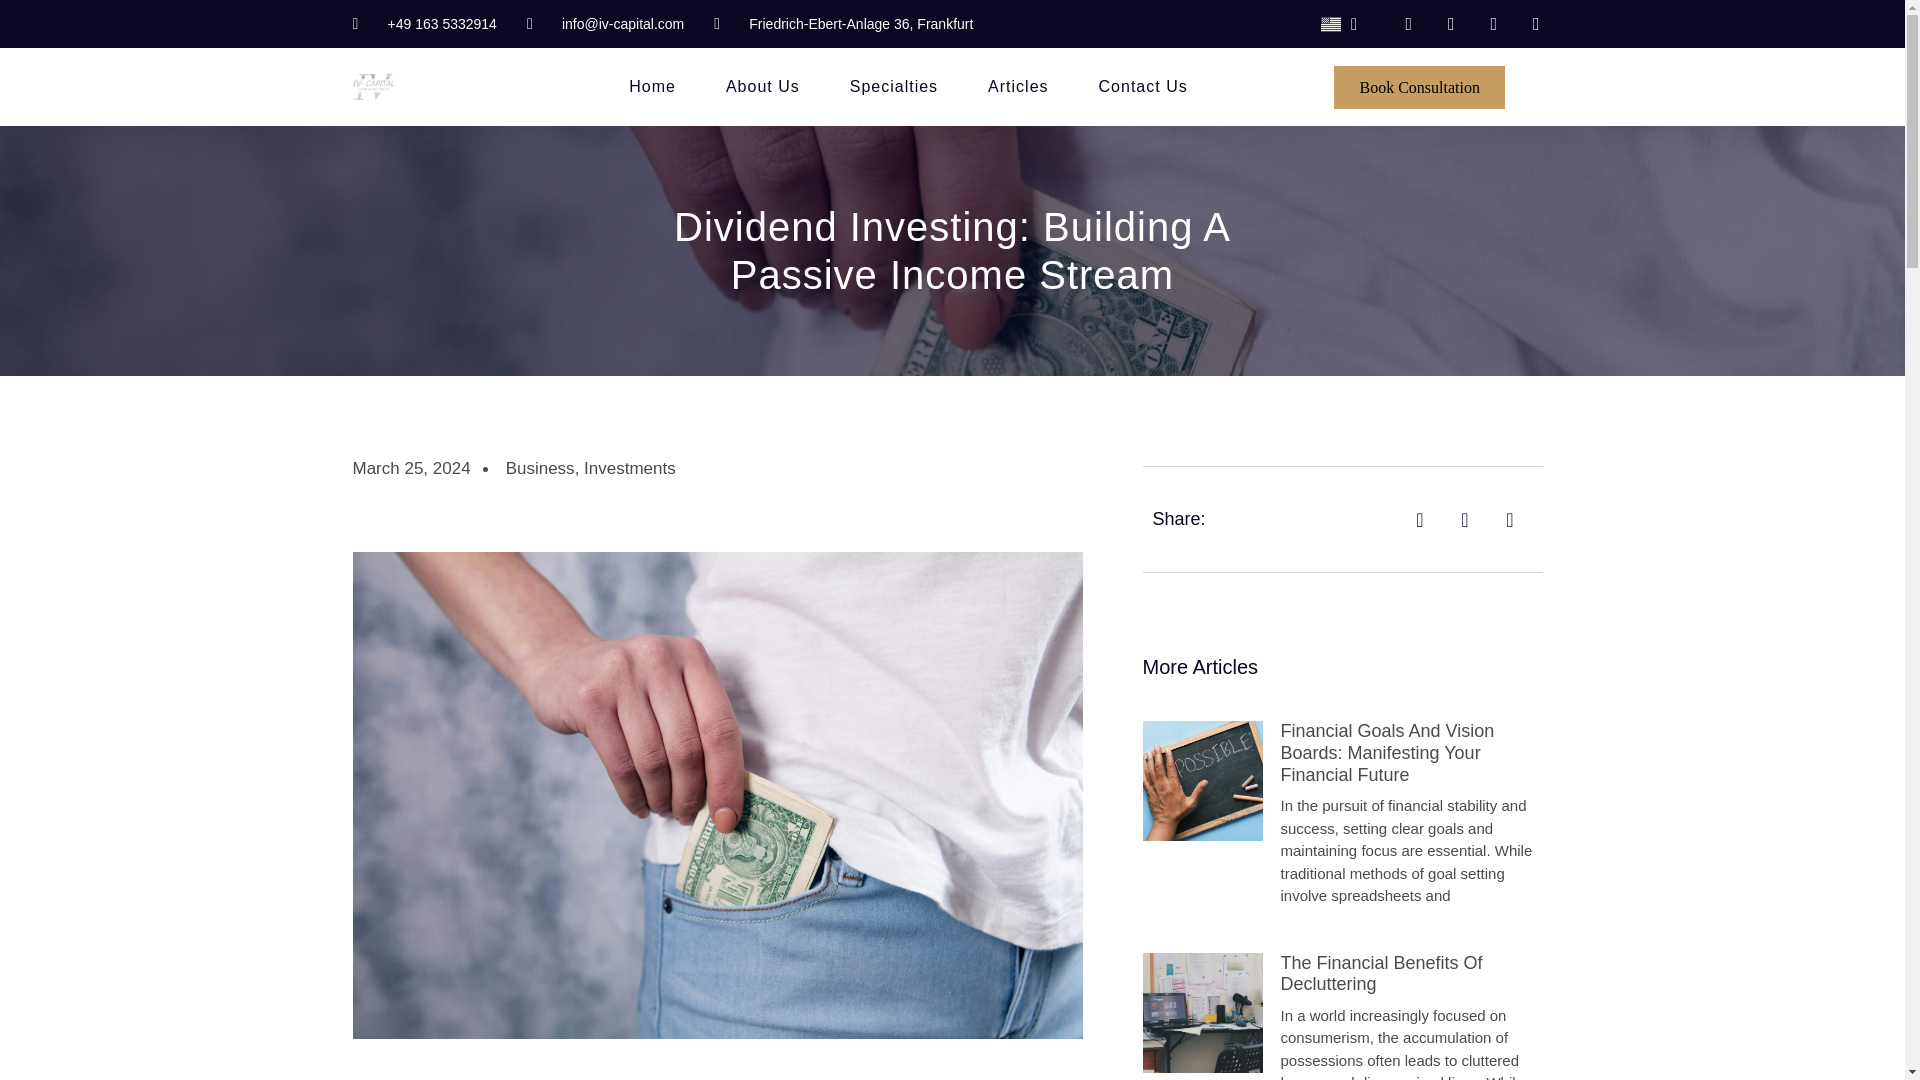  I want to click on Articles, so click(1018, 86).